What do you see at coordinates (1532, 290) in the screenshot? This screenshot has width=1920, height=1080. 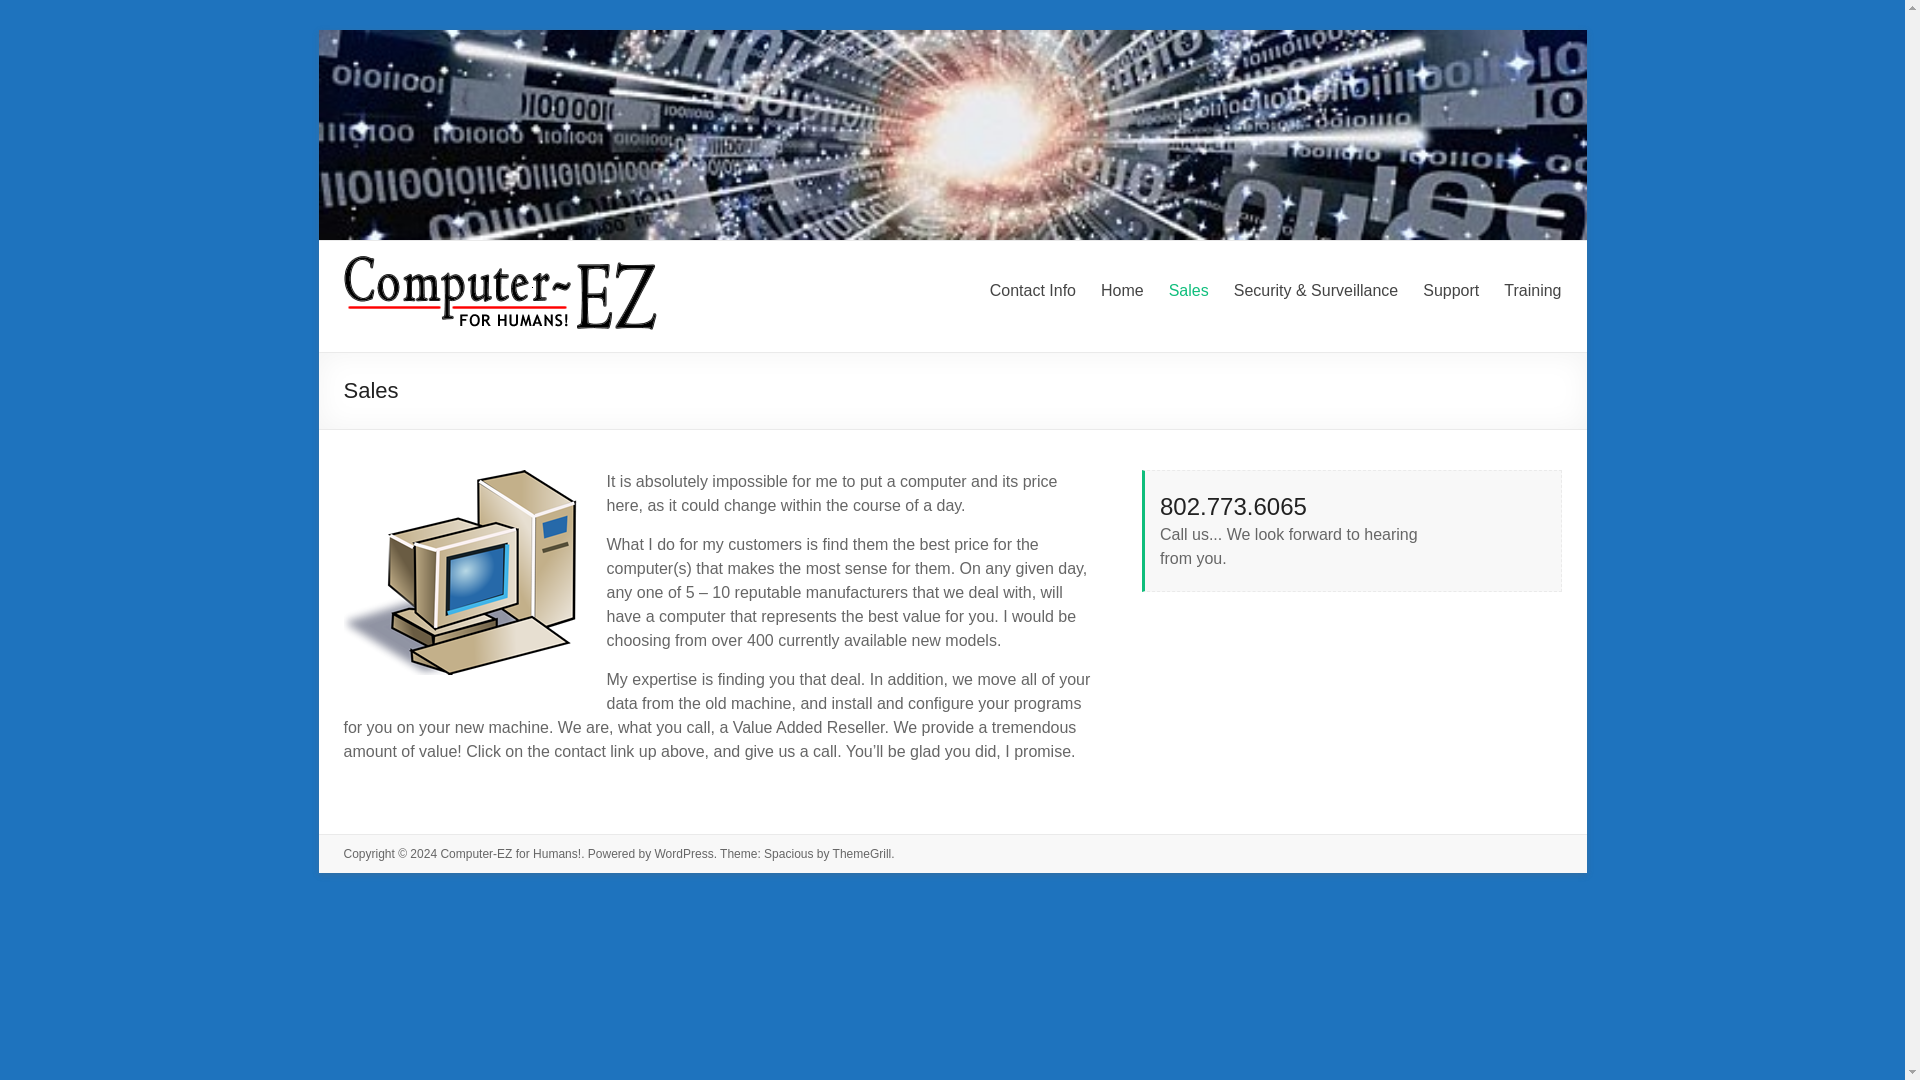 I see `Training` at bounding box center [1532, 290].